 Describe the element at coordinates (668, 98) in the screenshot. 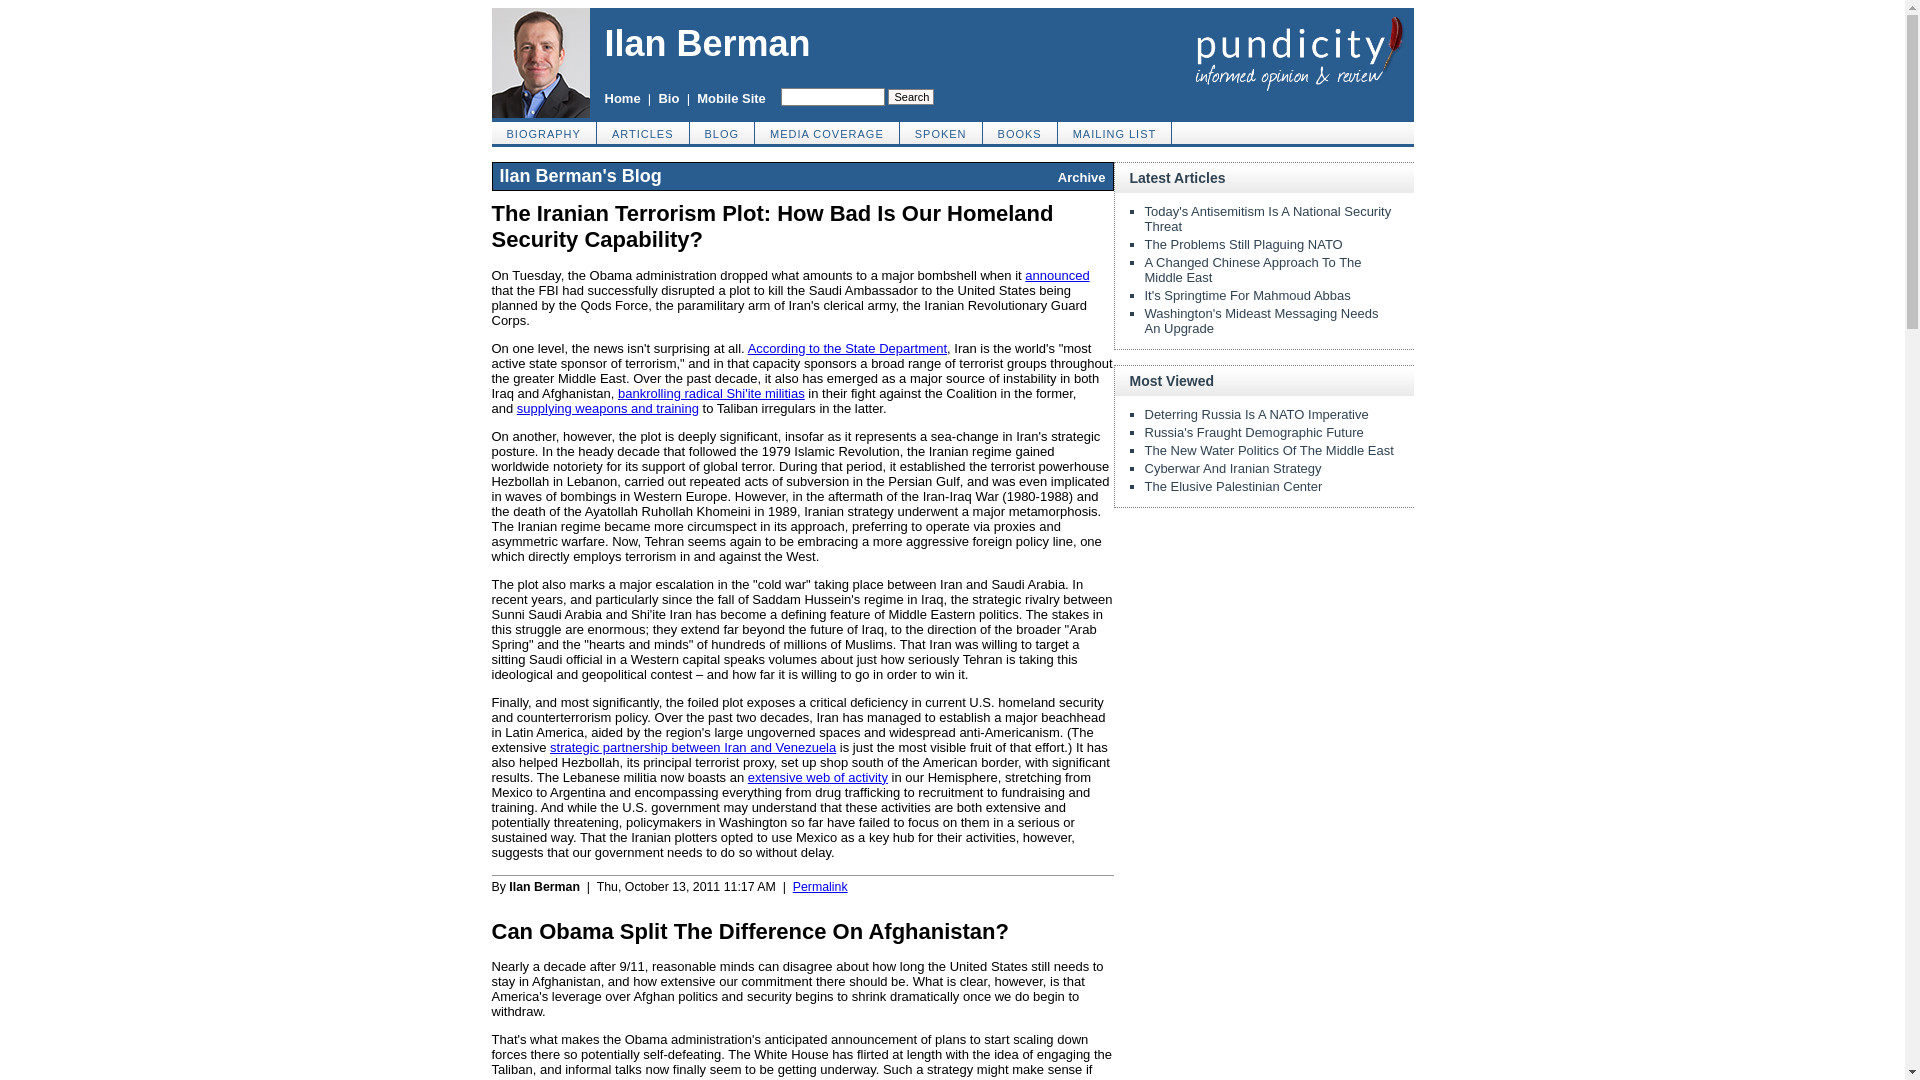

I see `Bio` at that location.